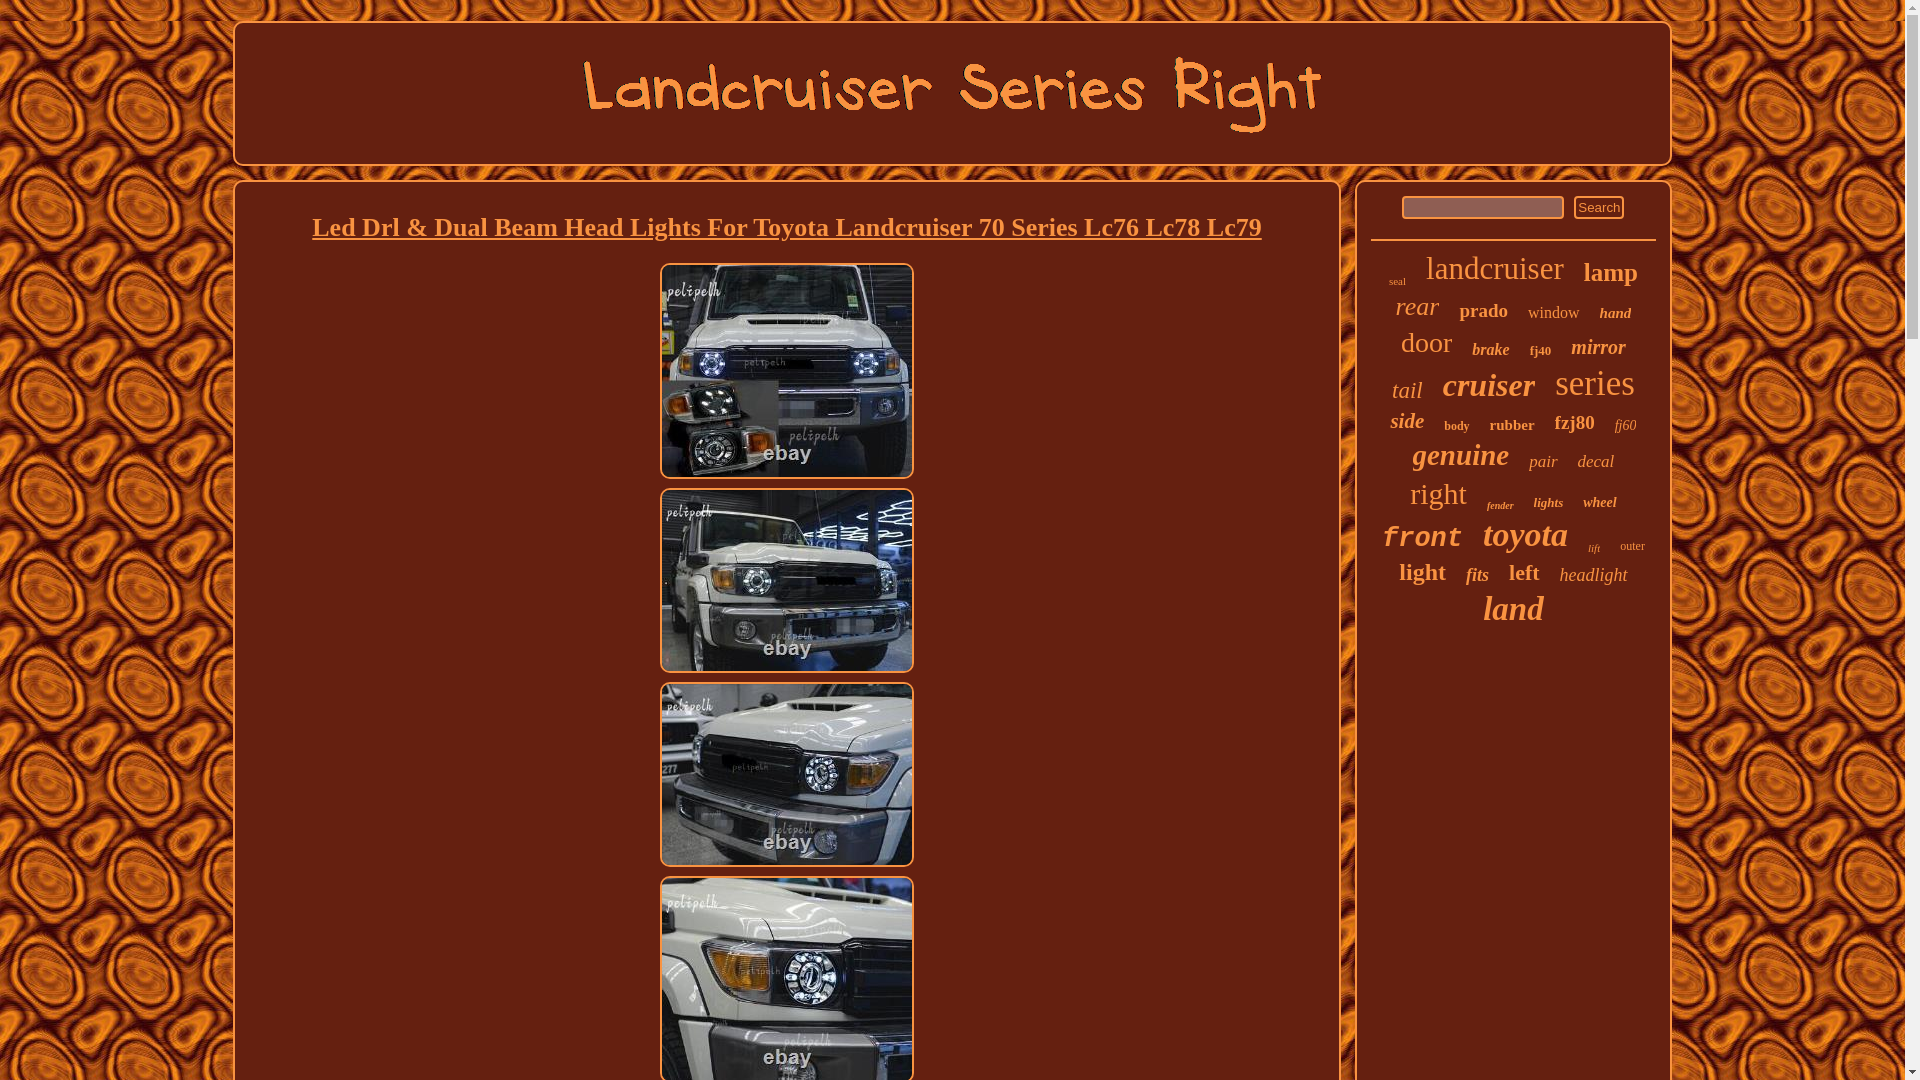  What do you see at coordinates (1540, 350) in the screenshot?
I see `fj40` at bounding box center [1540, 350].